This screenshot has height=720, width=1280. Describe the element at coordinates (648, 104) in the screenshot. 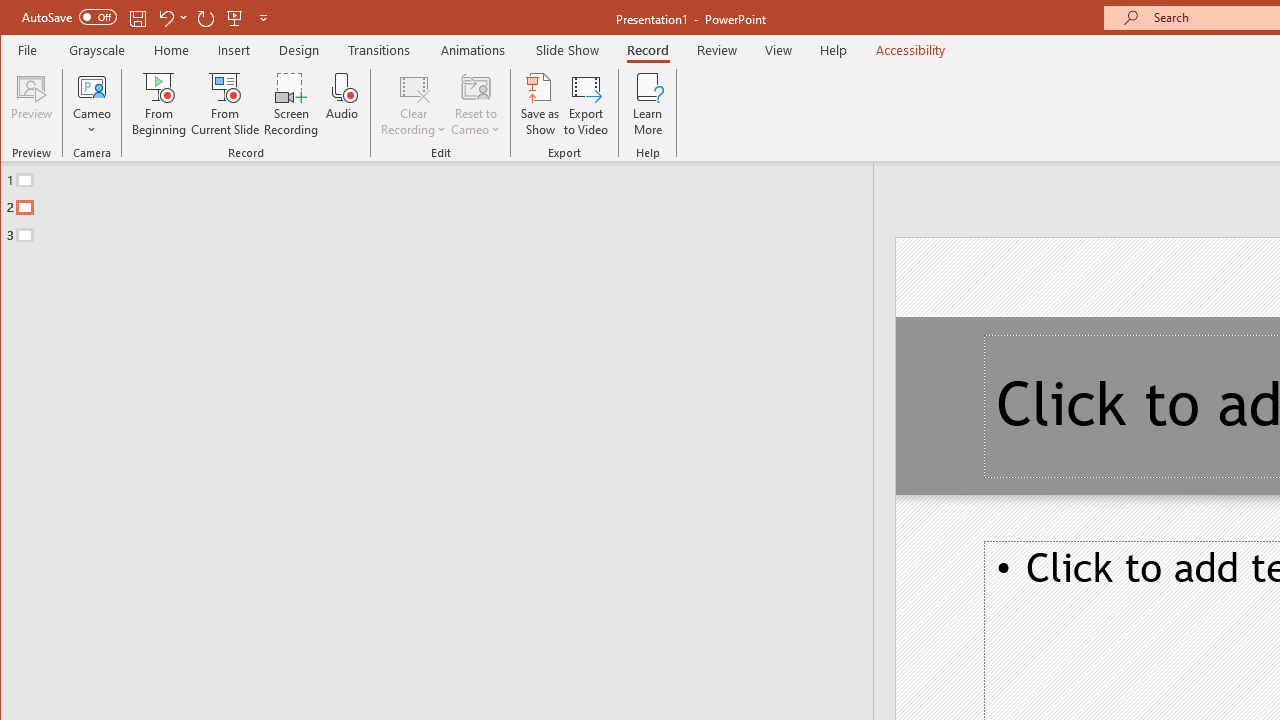

I see `Learn More` at that location.